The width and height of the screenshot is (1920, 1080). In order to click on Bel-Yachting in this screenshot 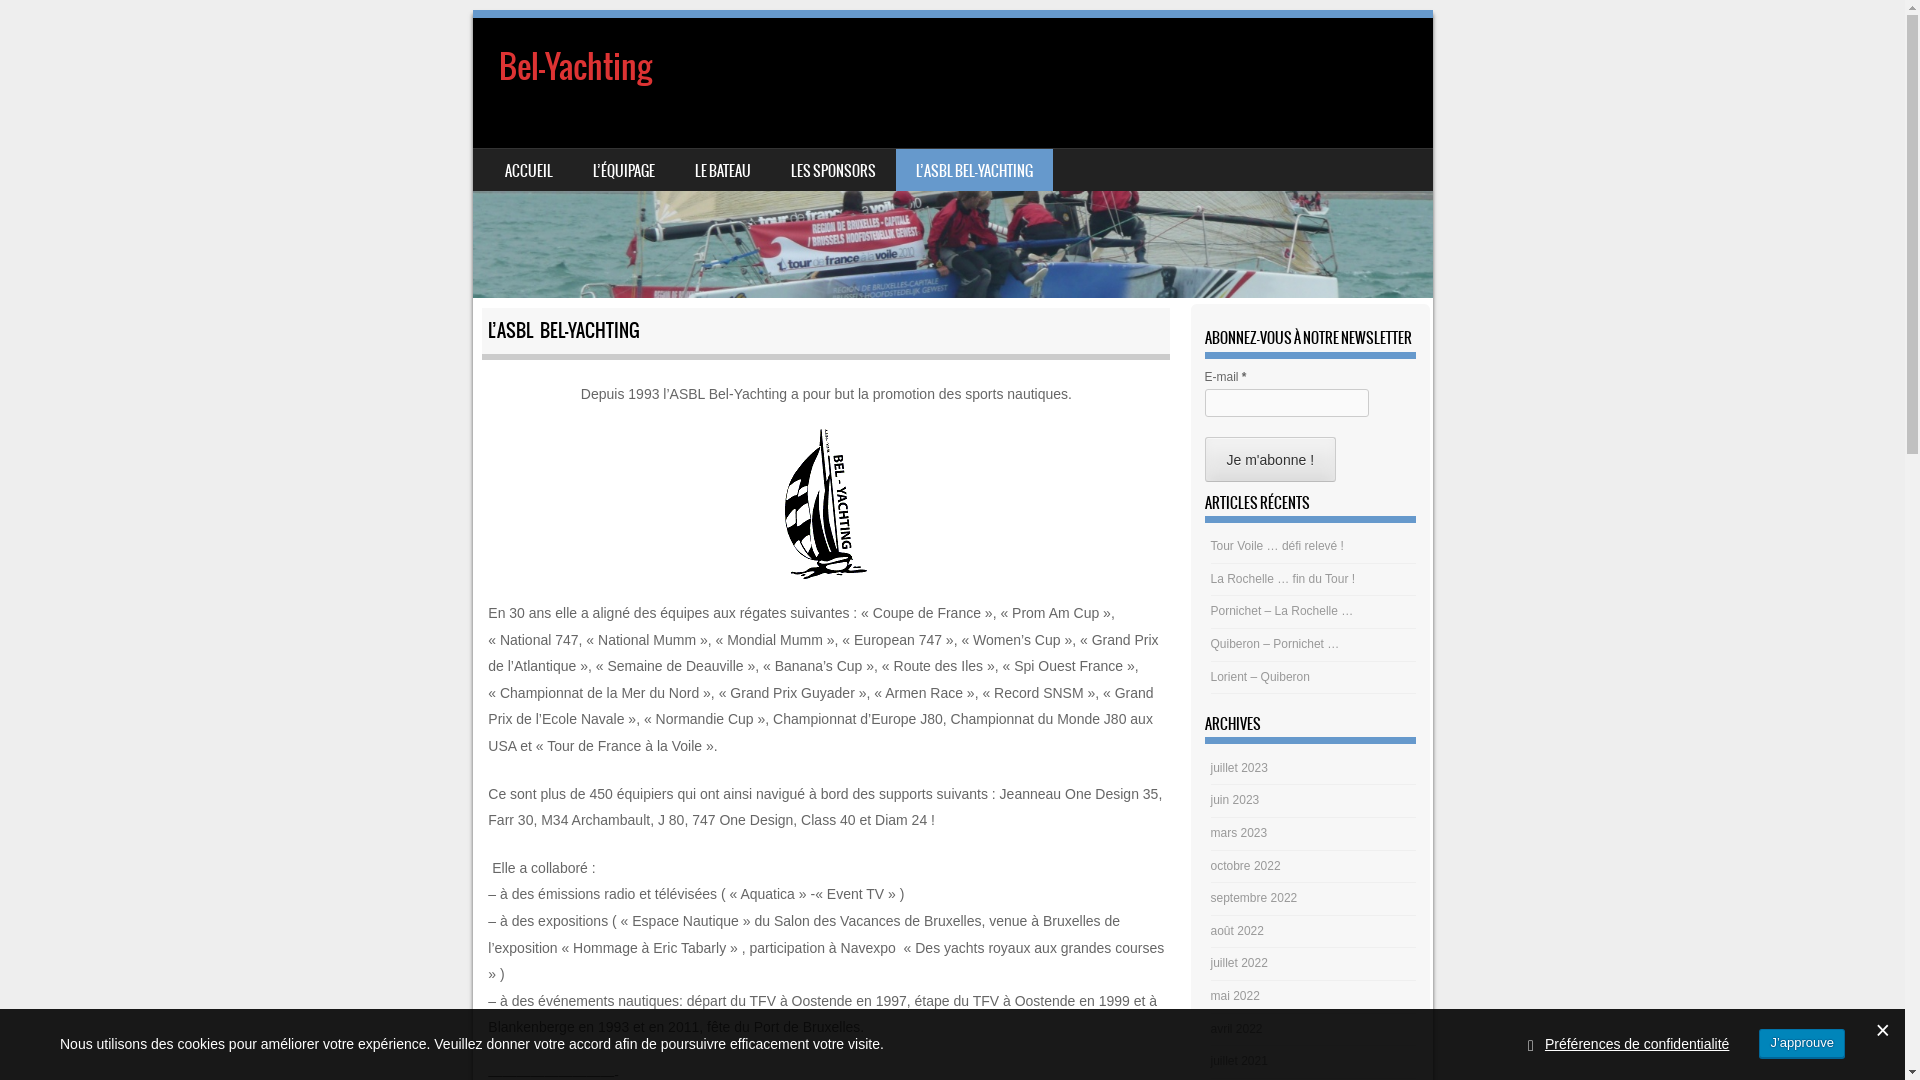, I will do `click(574, 66)`.